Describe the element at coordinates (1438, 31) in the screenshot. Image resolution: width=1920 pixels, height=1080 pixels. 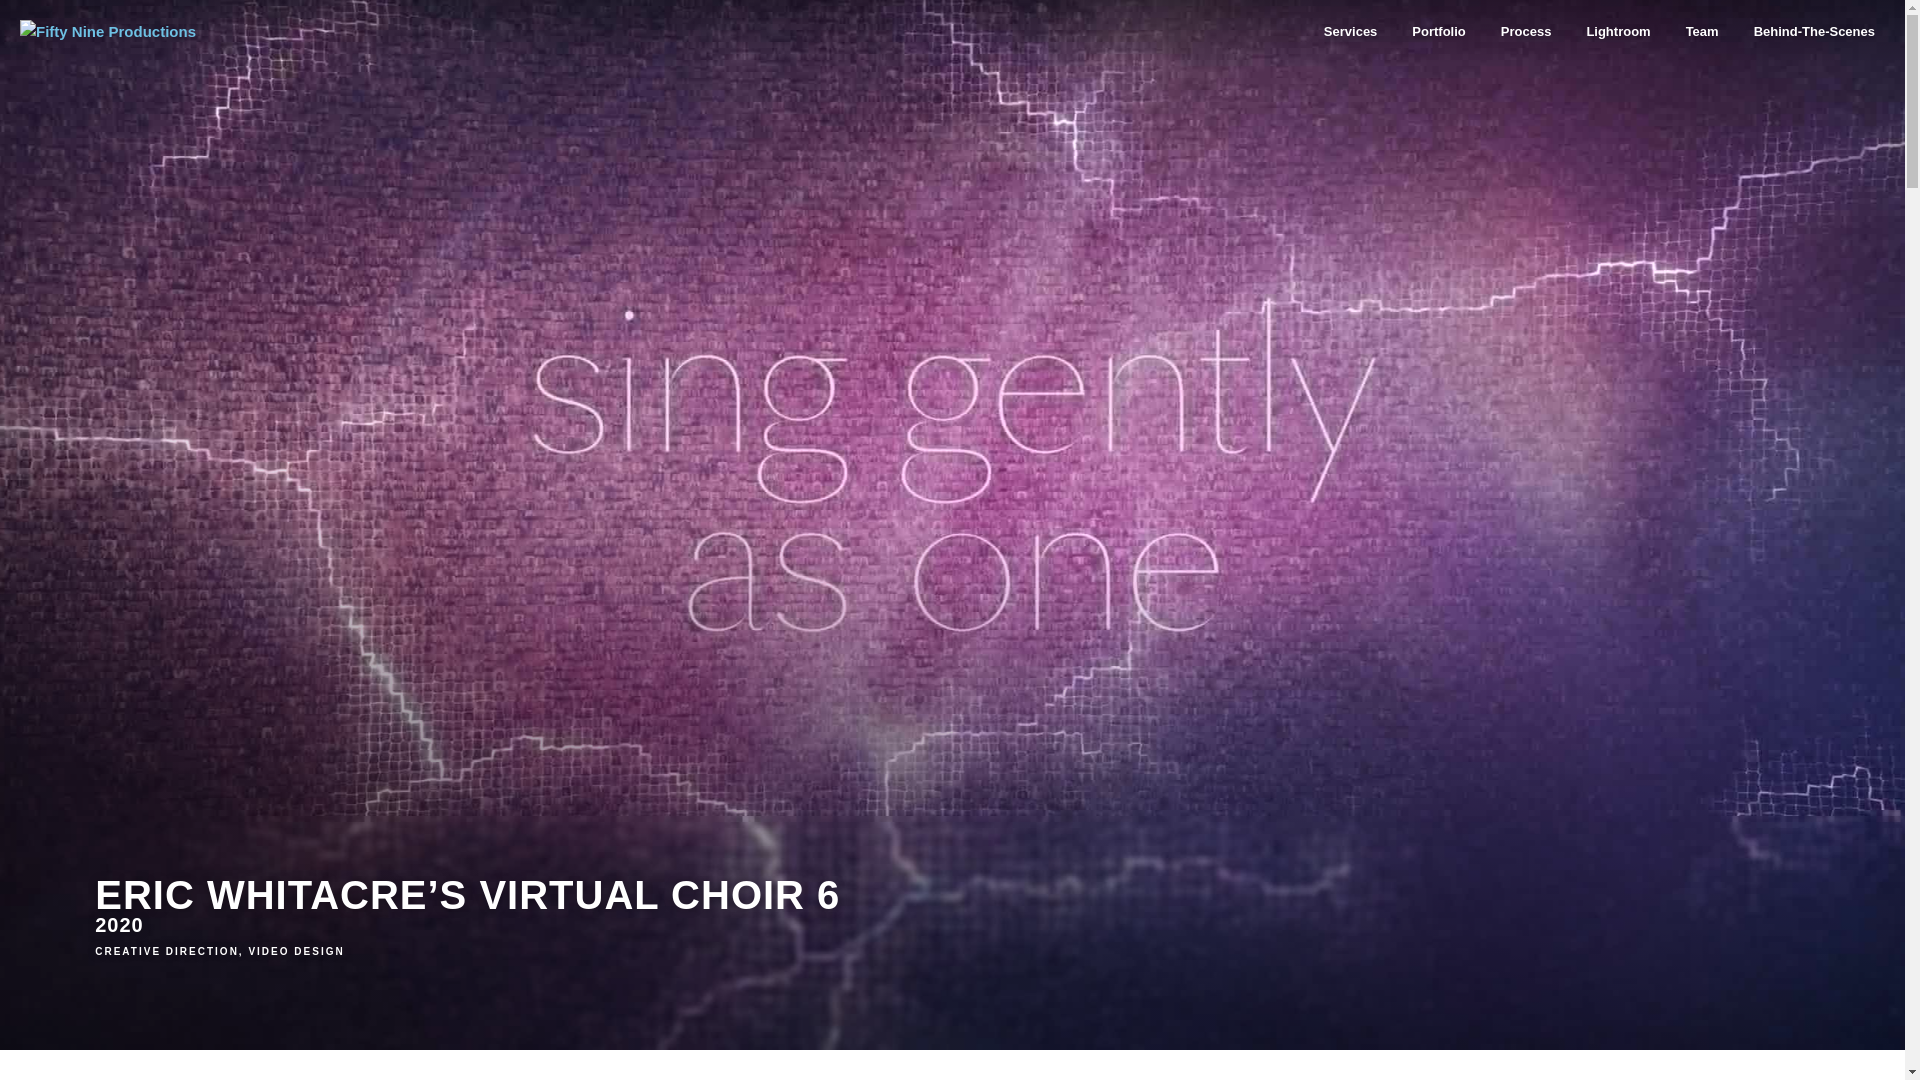
I see `Portfolio` at that location.